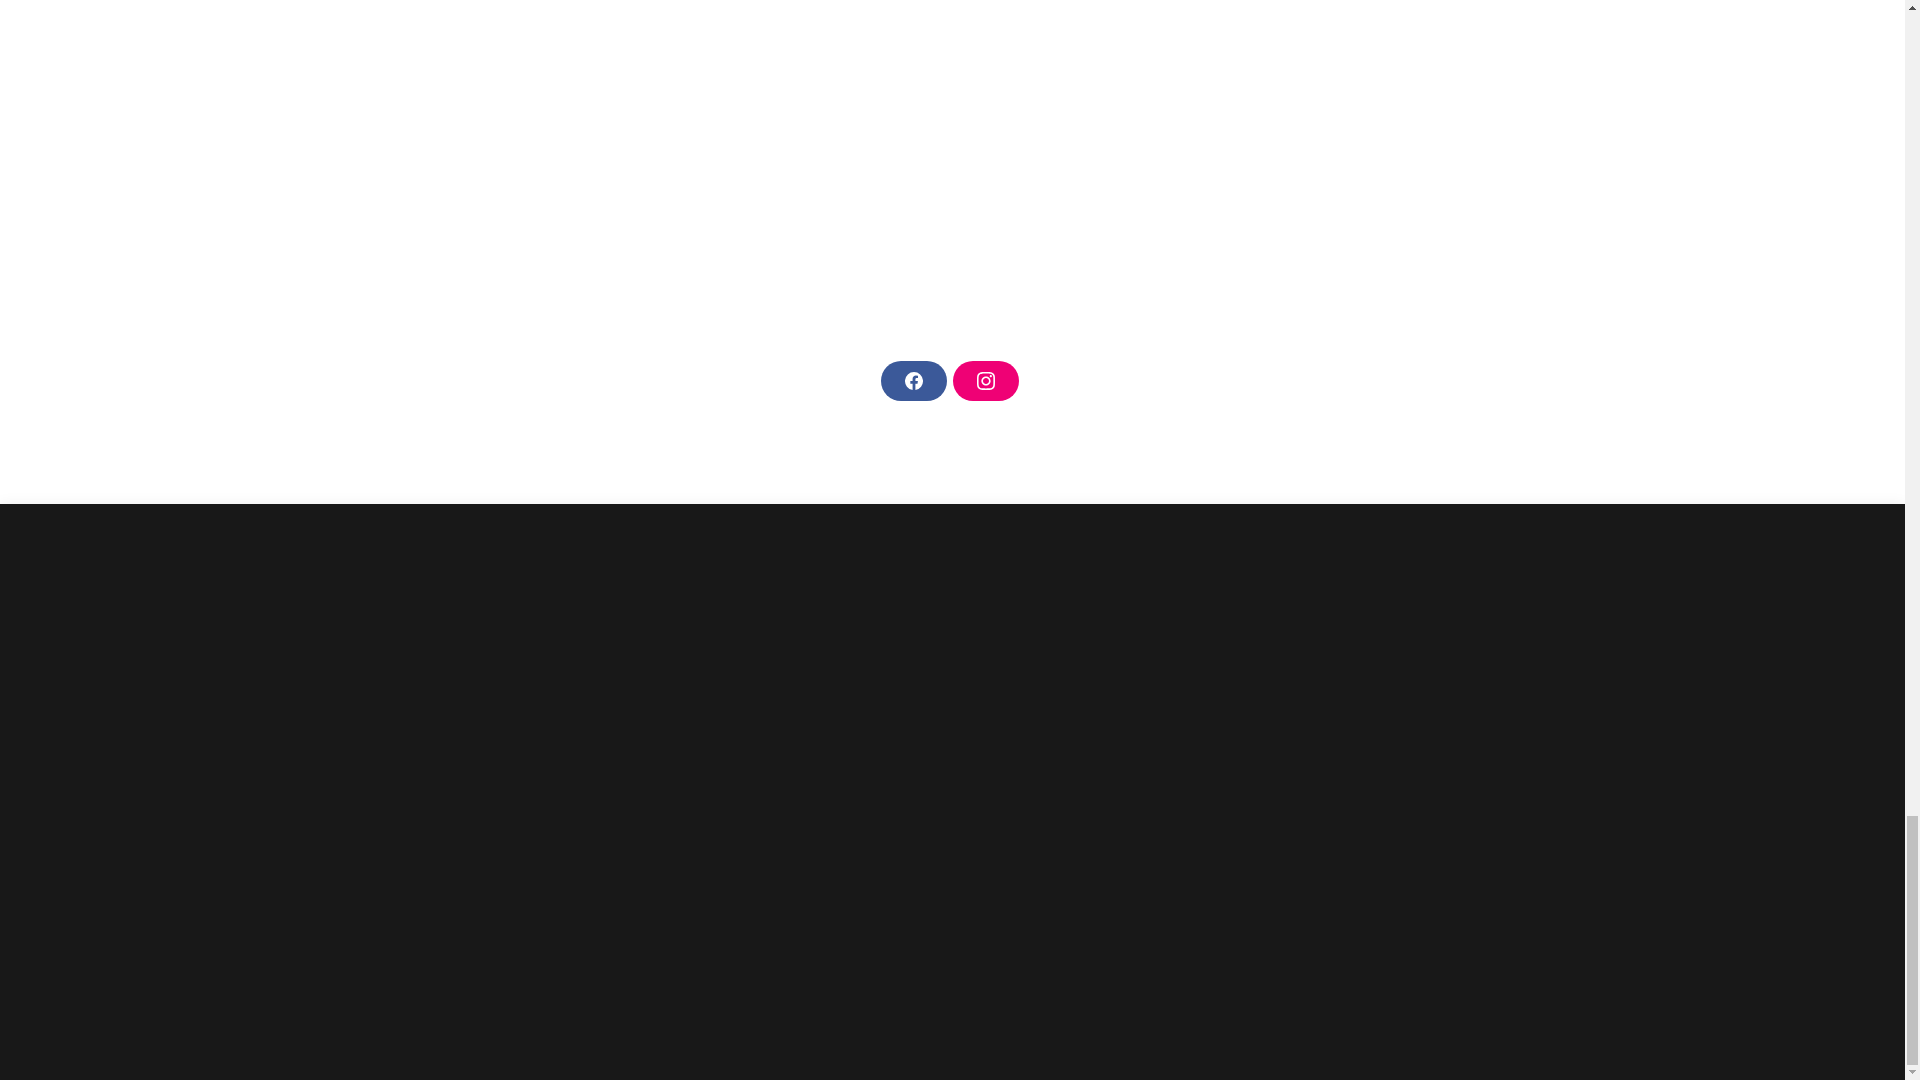 The image size is (1920, 1080). What do you see at coordinates (984, 380) in the screenshot?
I see `Instagram` at bounding box center [984, 380].